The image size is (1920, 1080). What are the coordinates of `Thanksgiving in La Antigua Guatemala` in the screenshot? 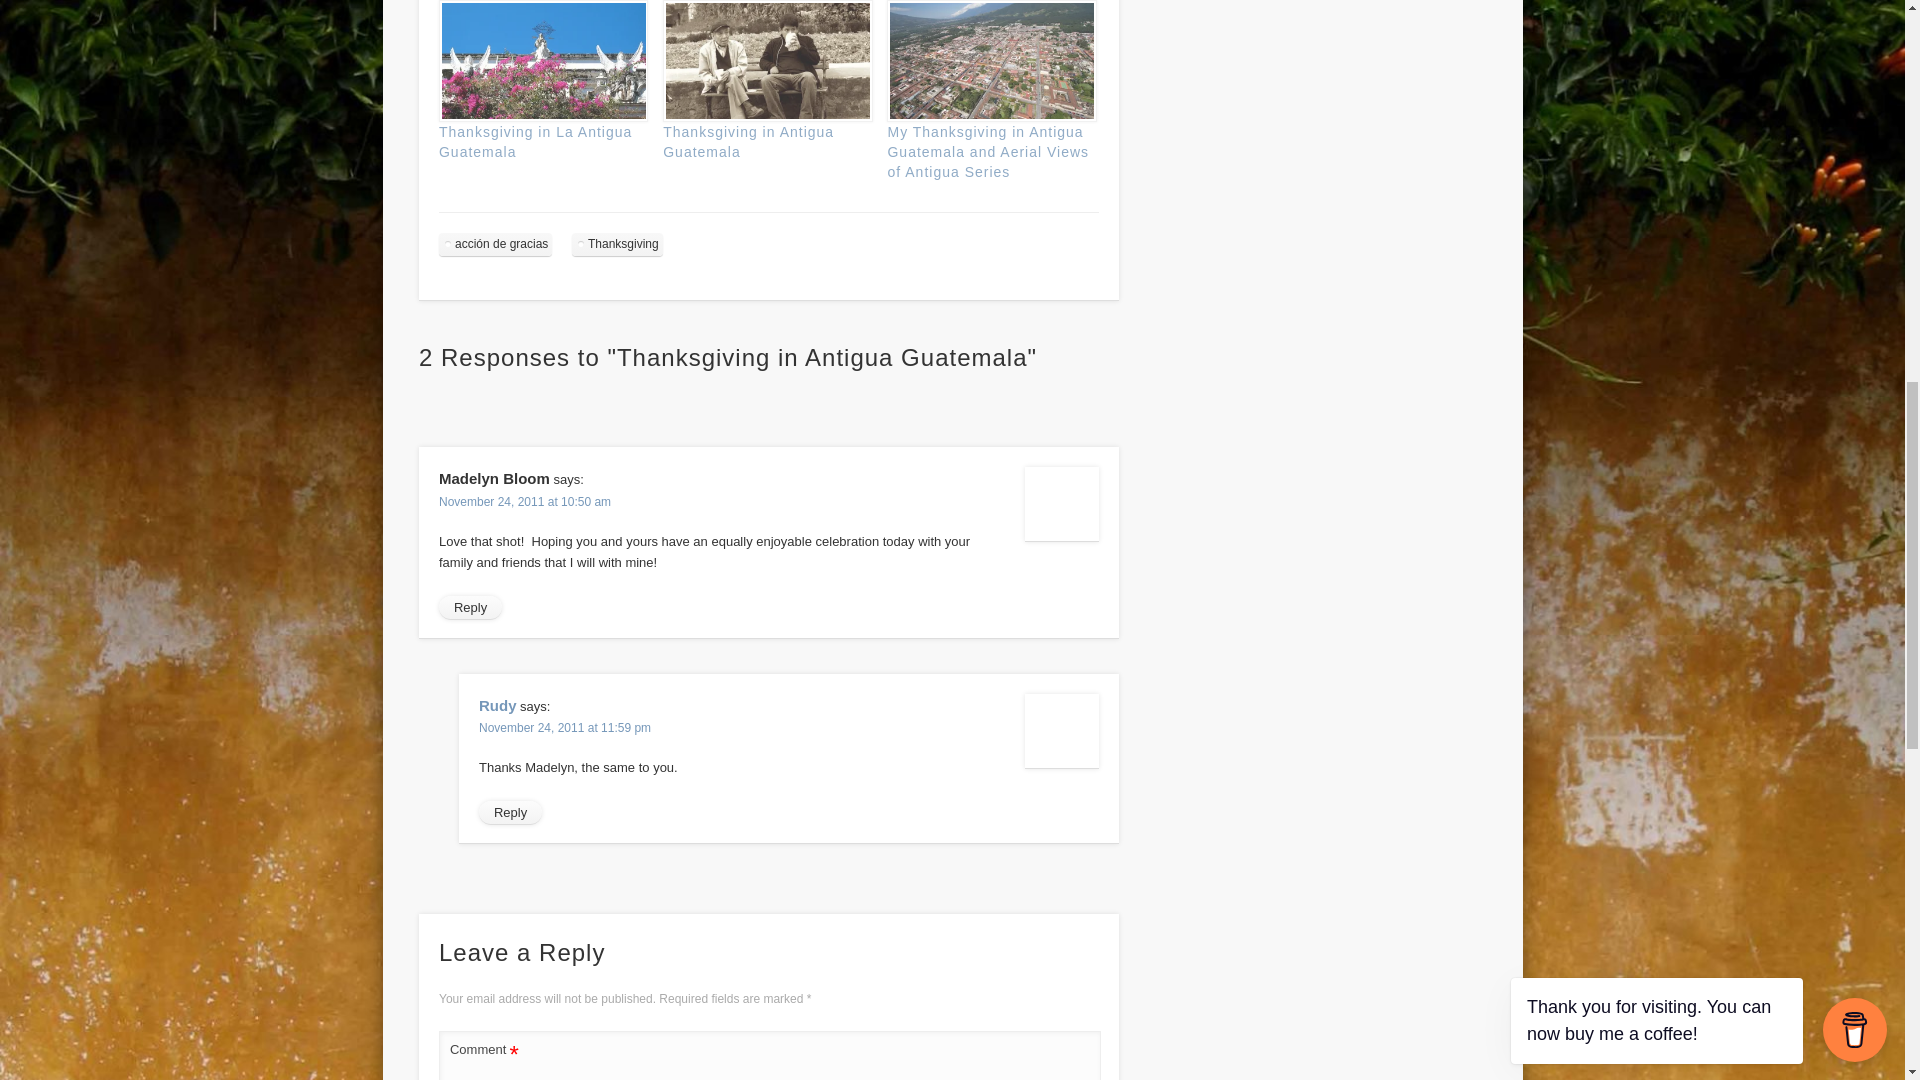 It's located at (535, 142).